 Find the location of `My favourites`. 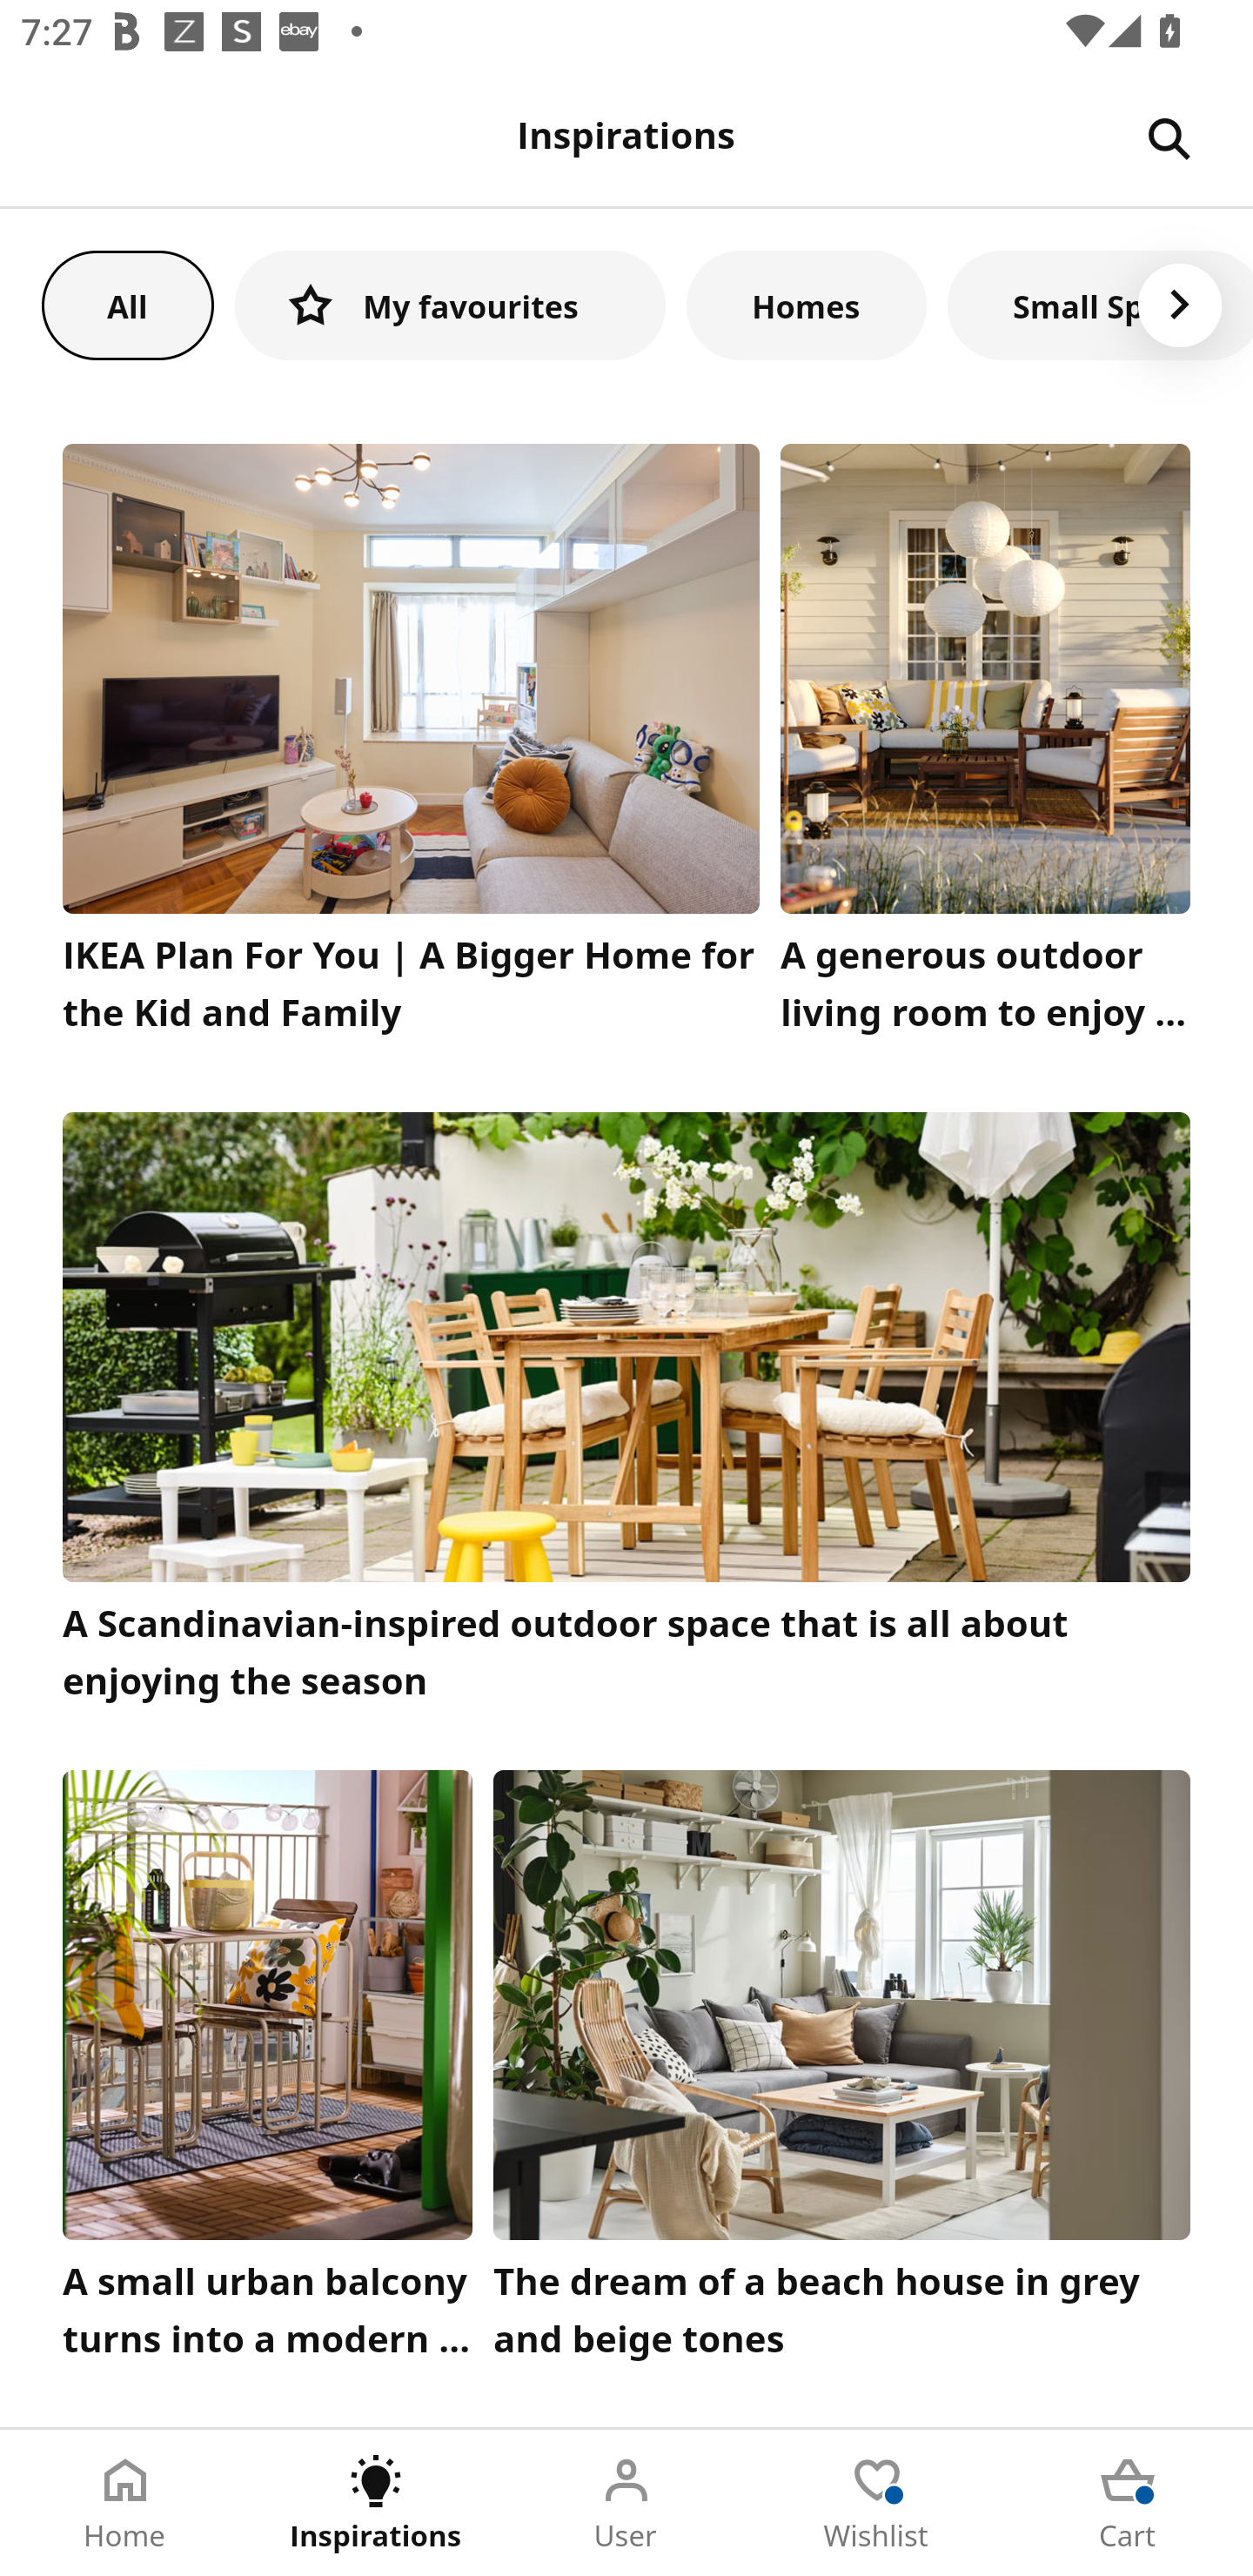

My favourites is located at coordinates (450, 305).